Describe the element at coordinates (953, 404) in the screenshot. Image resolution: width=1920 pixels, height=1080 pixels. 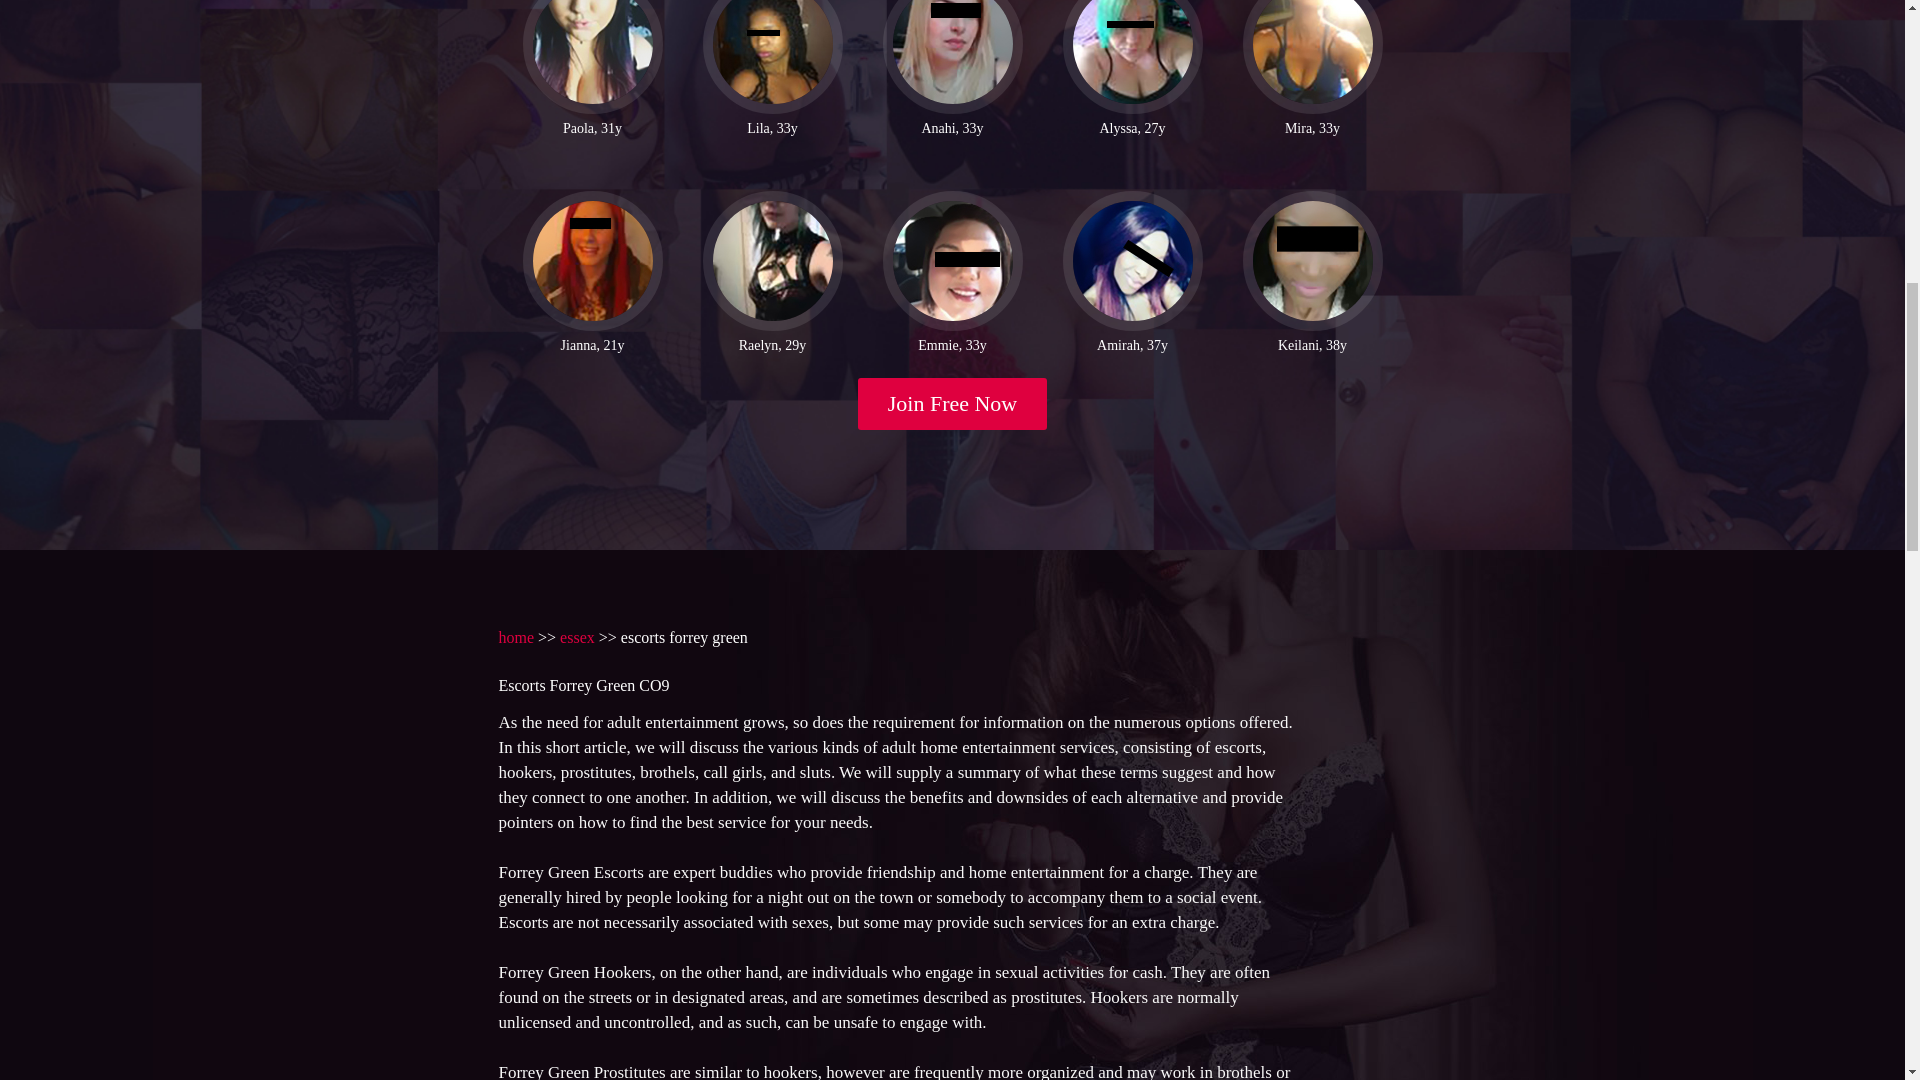
I see `Join Free Now` at that location.